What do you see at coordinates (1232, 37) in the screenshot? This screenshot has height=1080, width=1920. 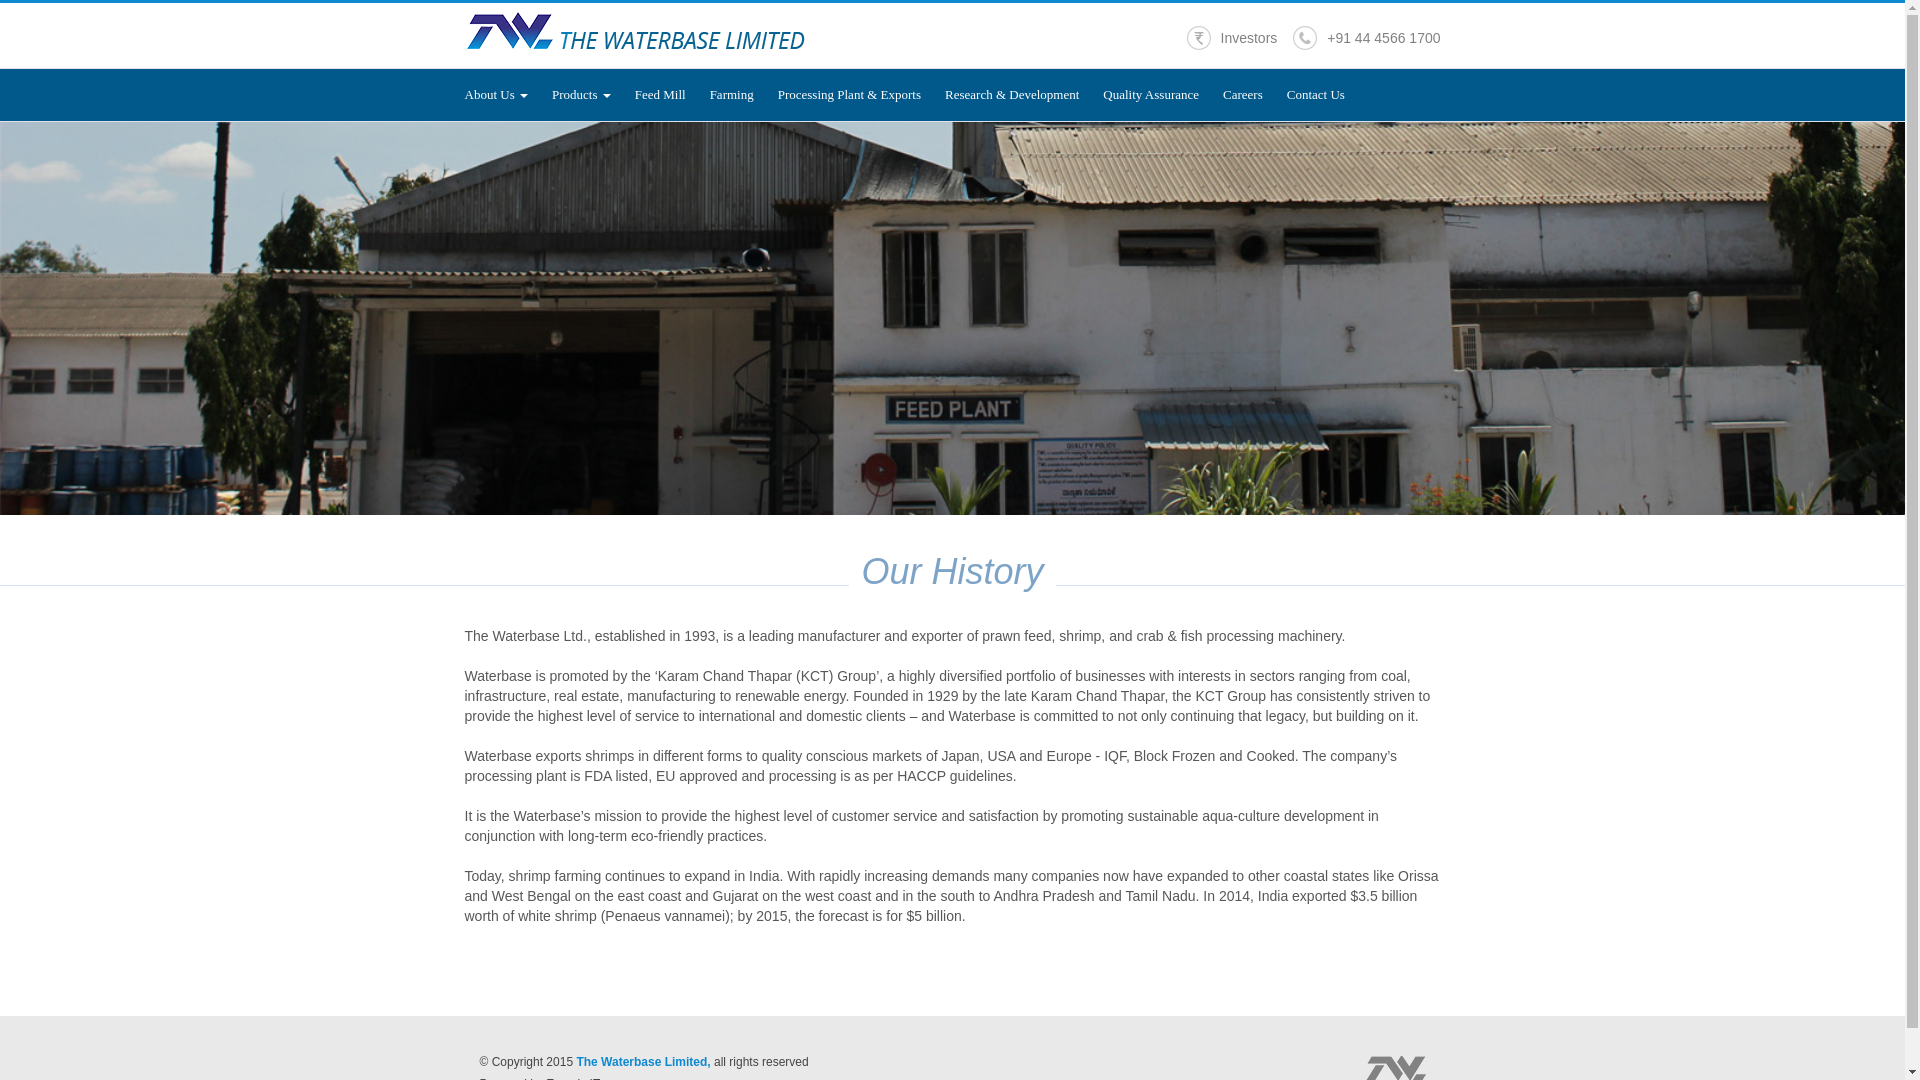 I see `Investors` at bounding box center [1232, 37].